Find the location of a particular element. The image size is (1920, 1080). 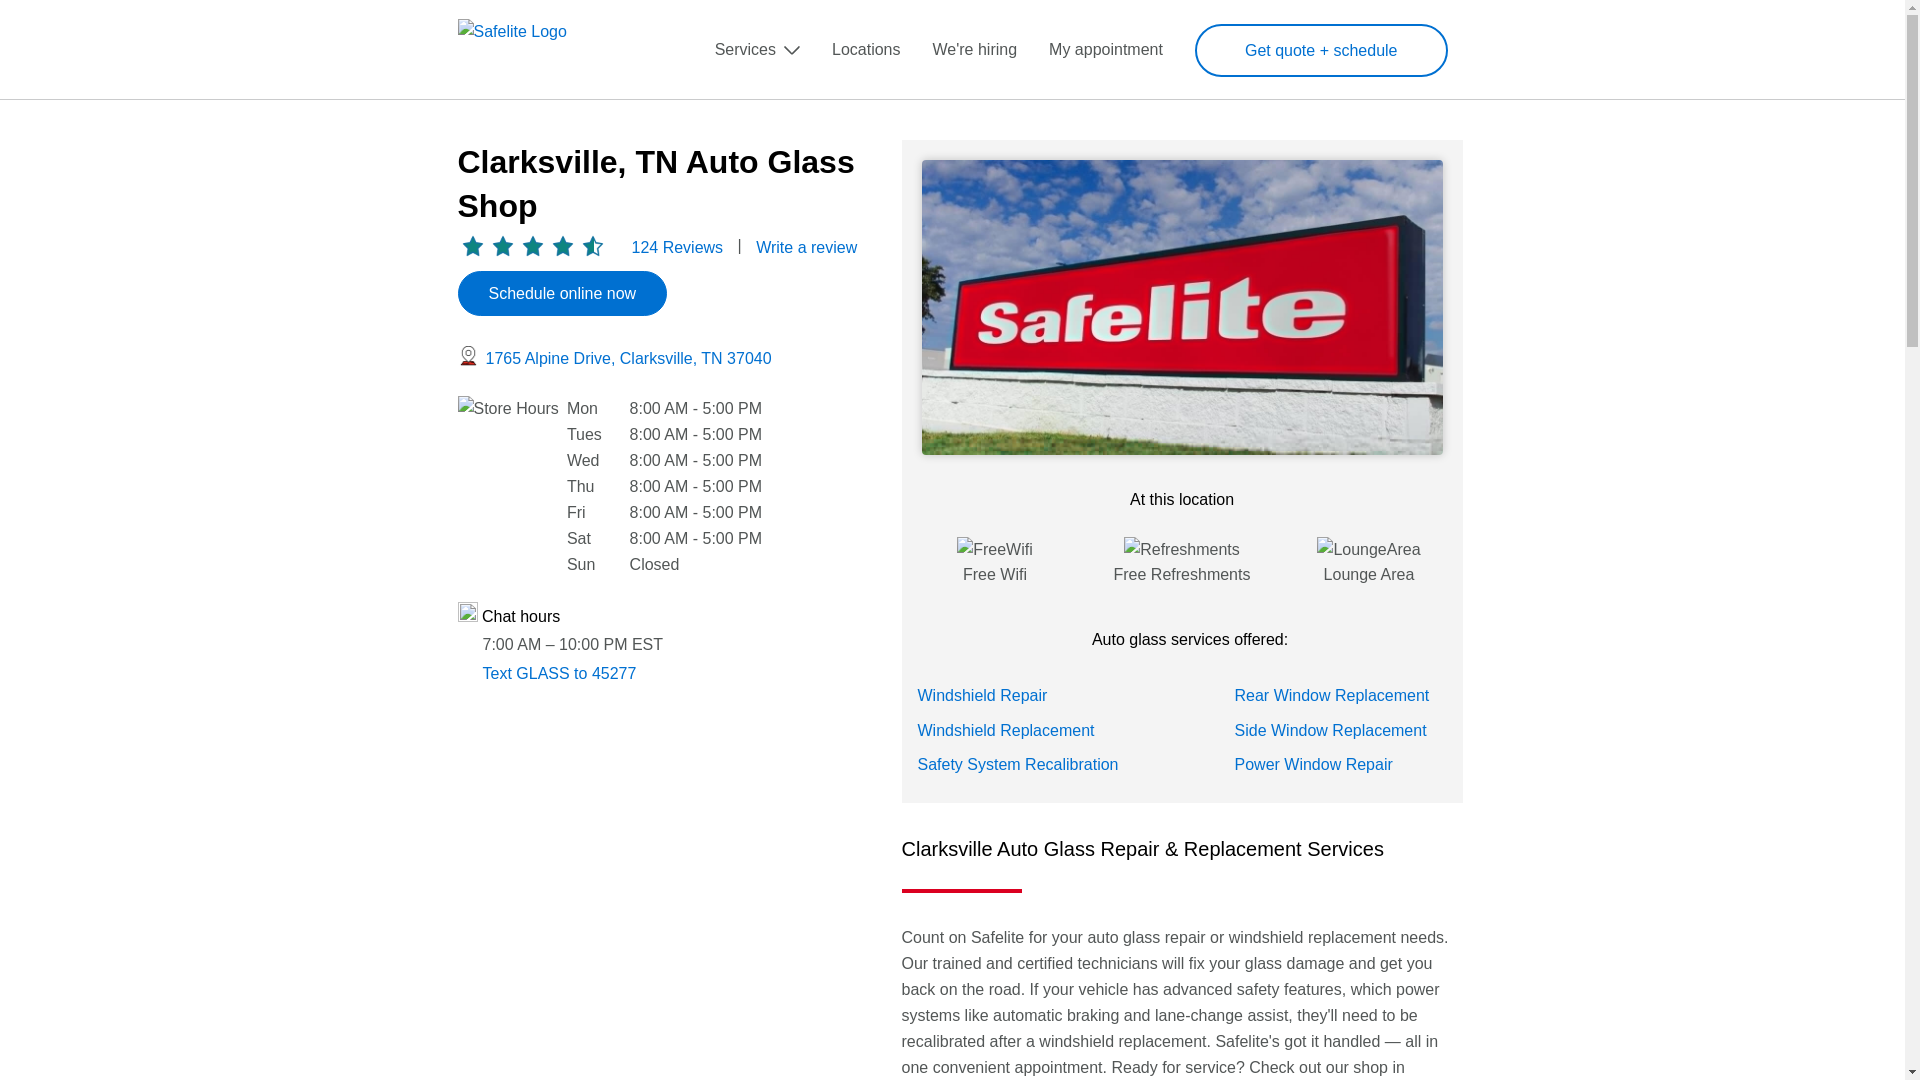

Locations is located at coordinates (866, 50).